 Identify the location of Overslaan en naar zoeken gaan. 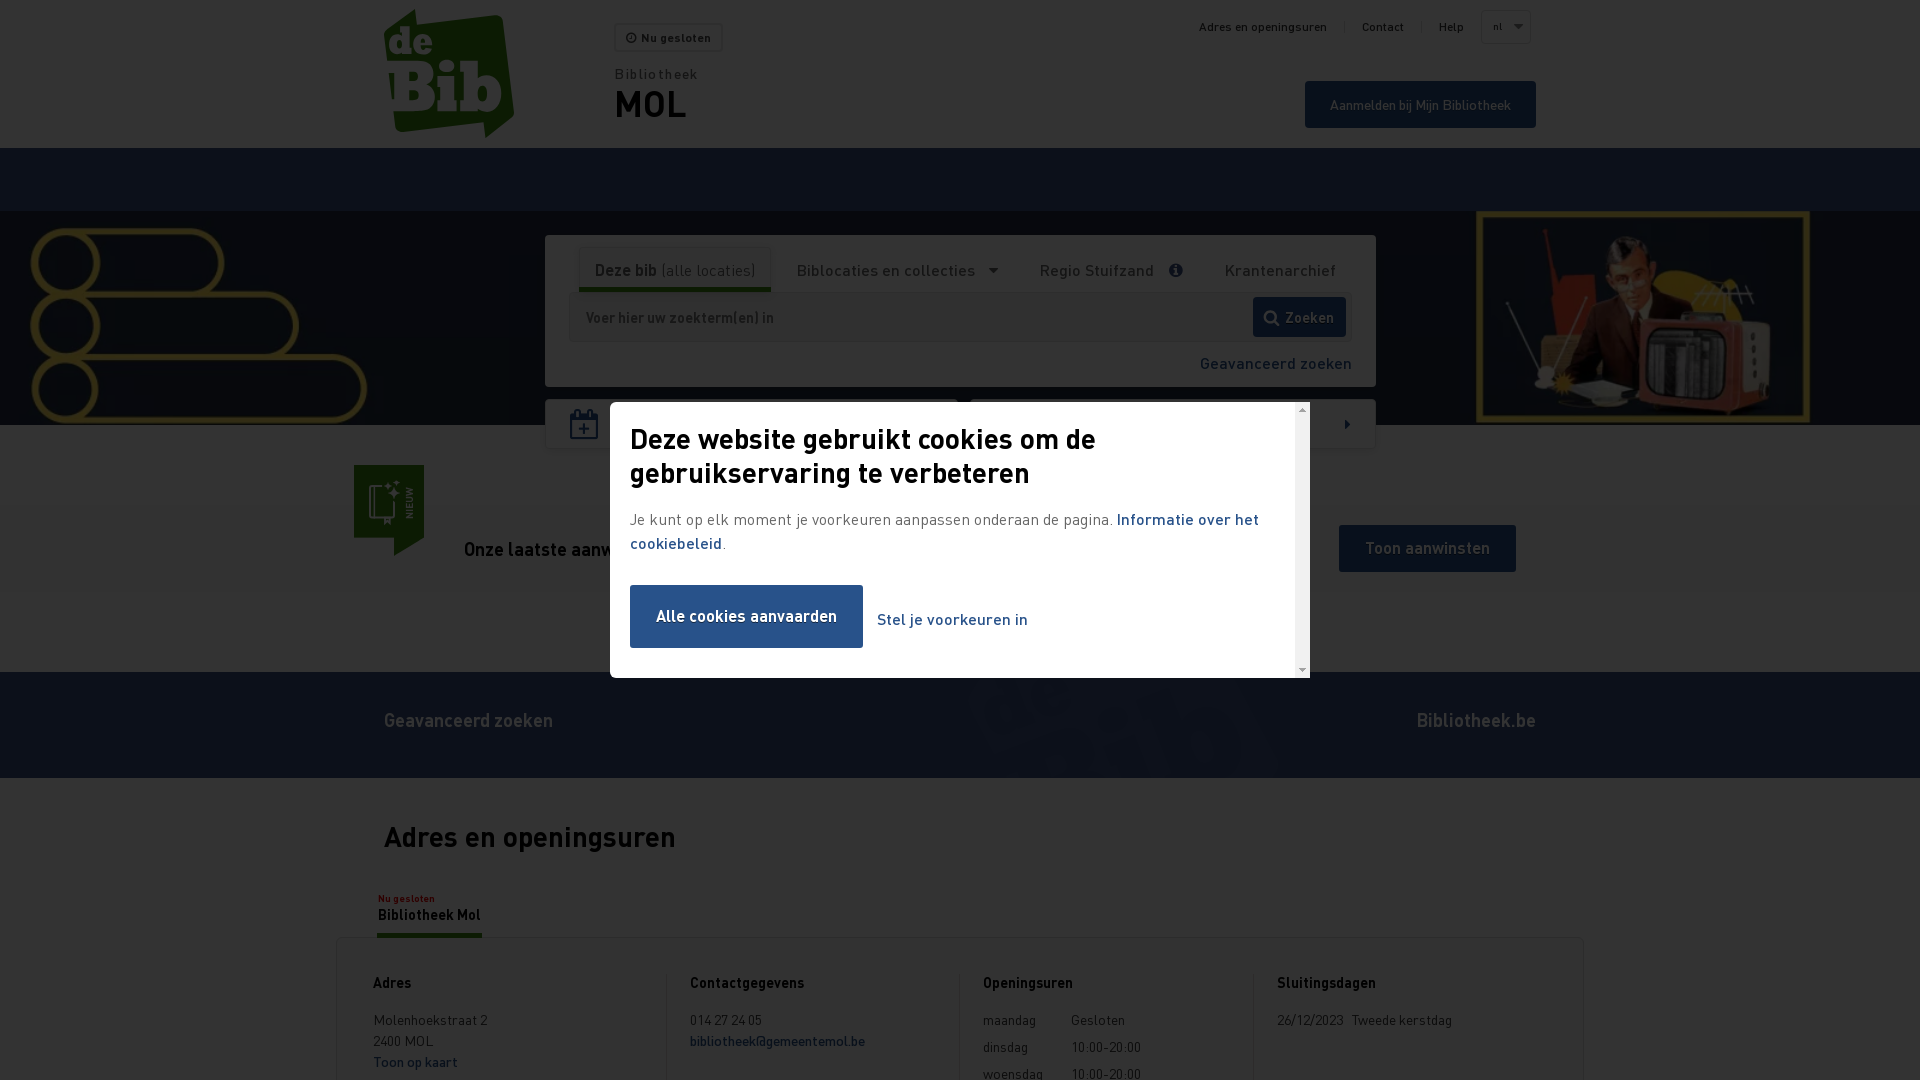
(0, 0).